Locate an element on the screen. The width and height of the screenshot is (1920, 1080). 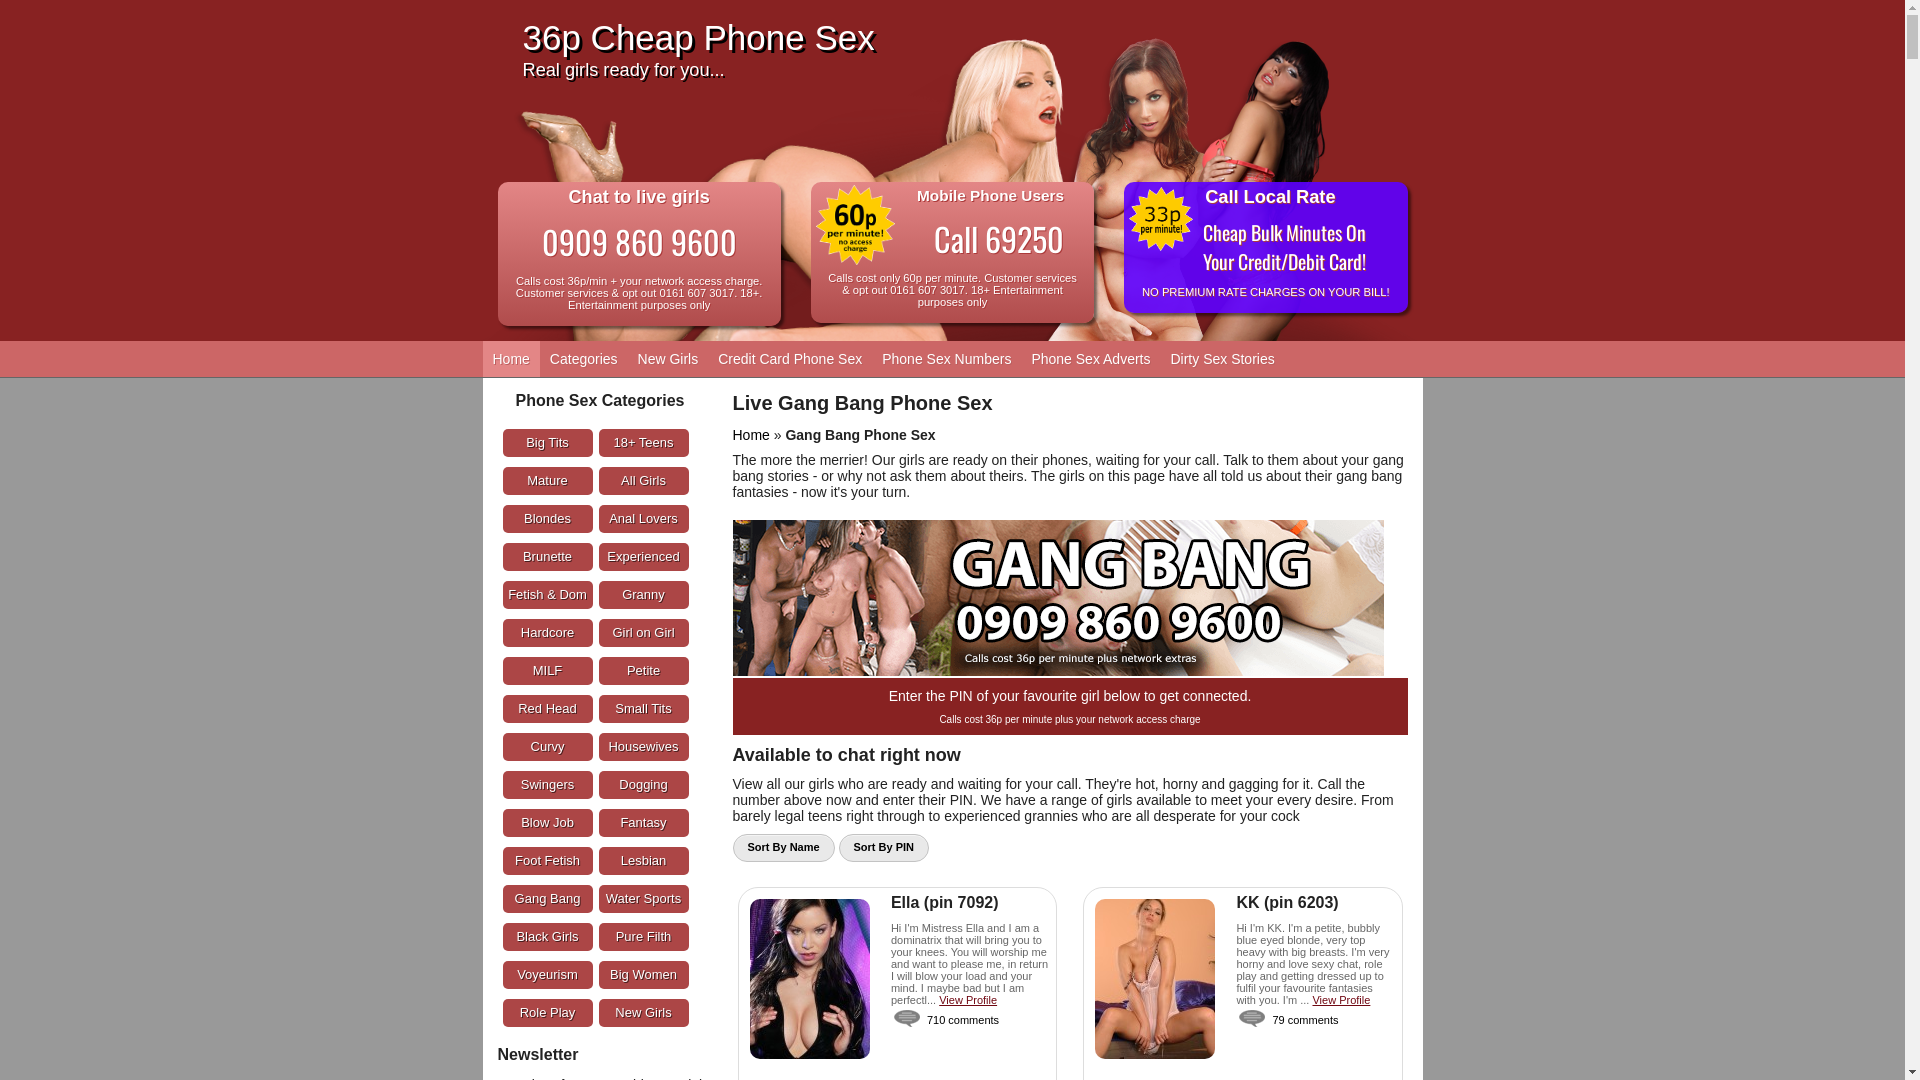
New Girls is located at coordinates (643, 1013).